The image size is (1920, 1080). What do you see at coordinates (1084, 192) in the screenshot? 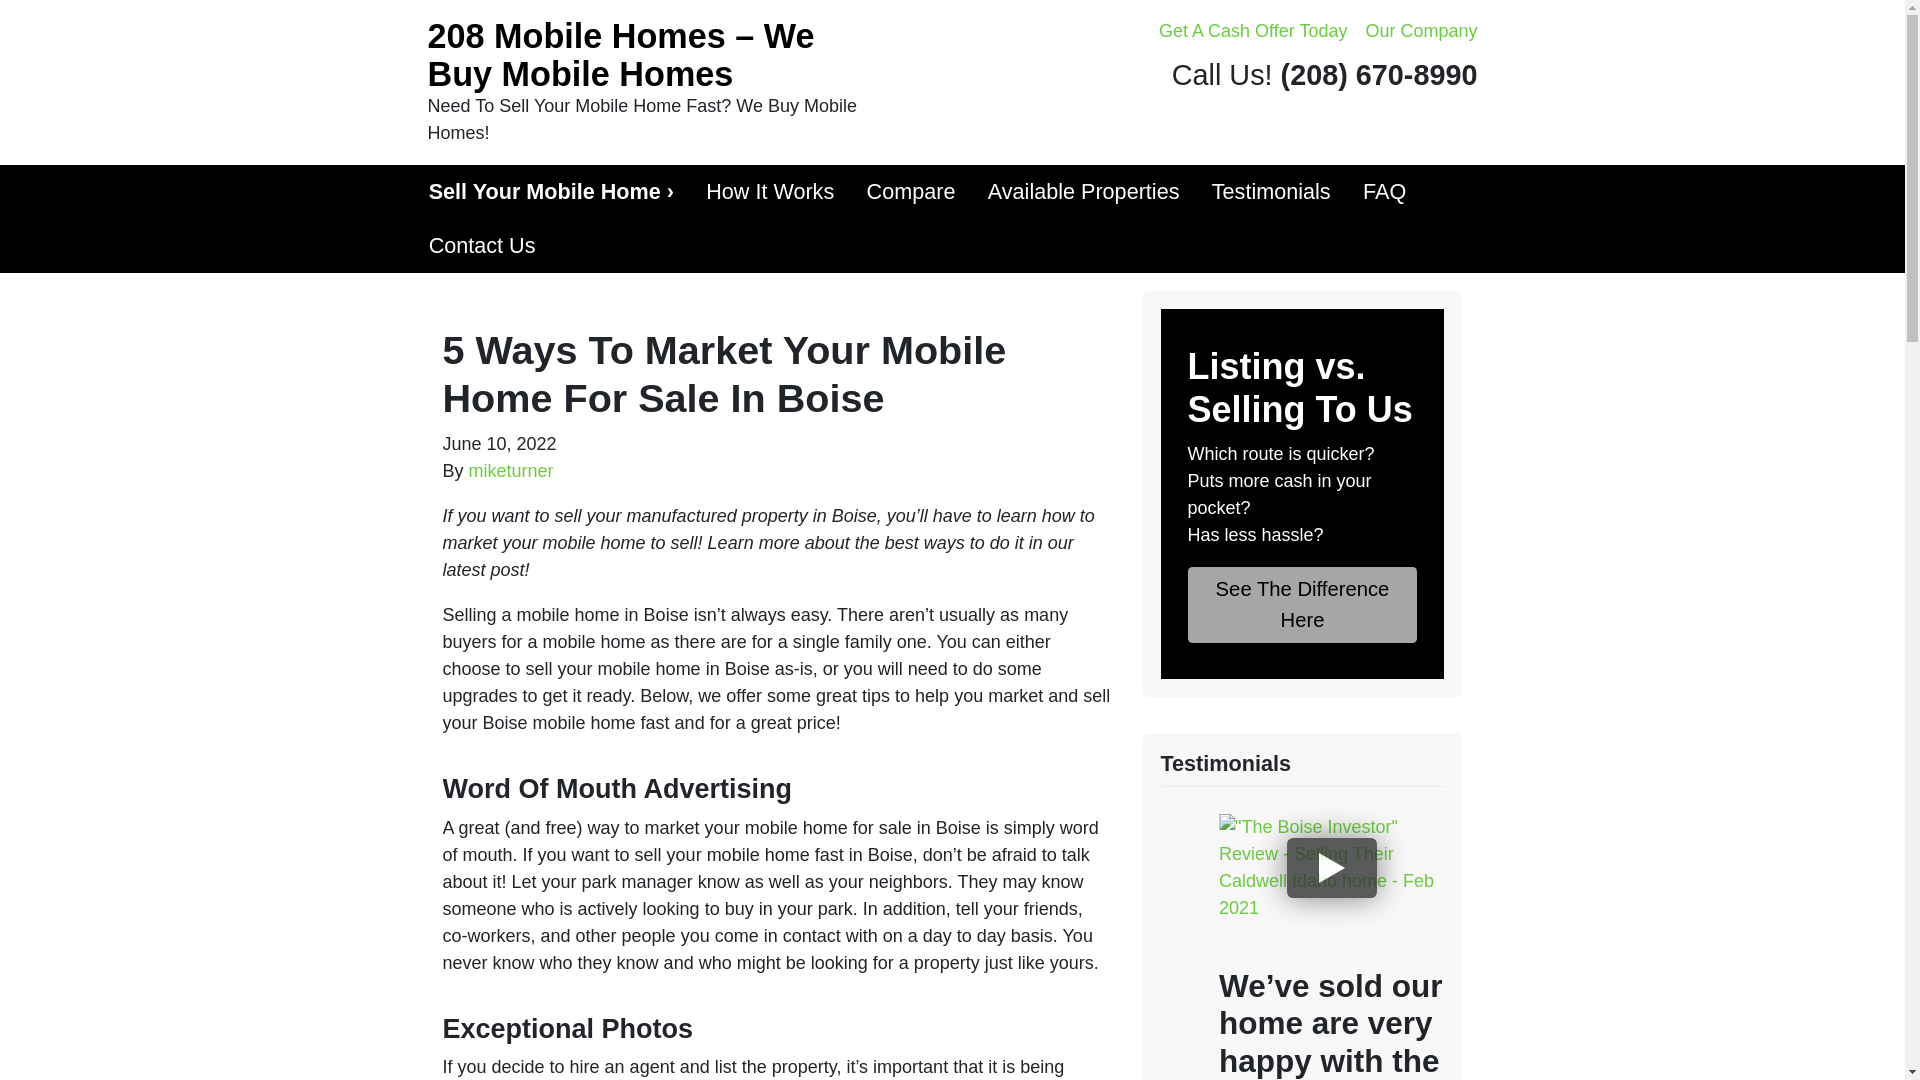
I see `Available Properties` at bounding box center [1084, 192].